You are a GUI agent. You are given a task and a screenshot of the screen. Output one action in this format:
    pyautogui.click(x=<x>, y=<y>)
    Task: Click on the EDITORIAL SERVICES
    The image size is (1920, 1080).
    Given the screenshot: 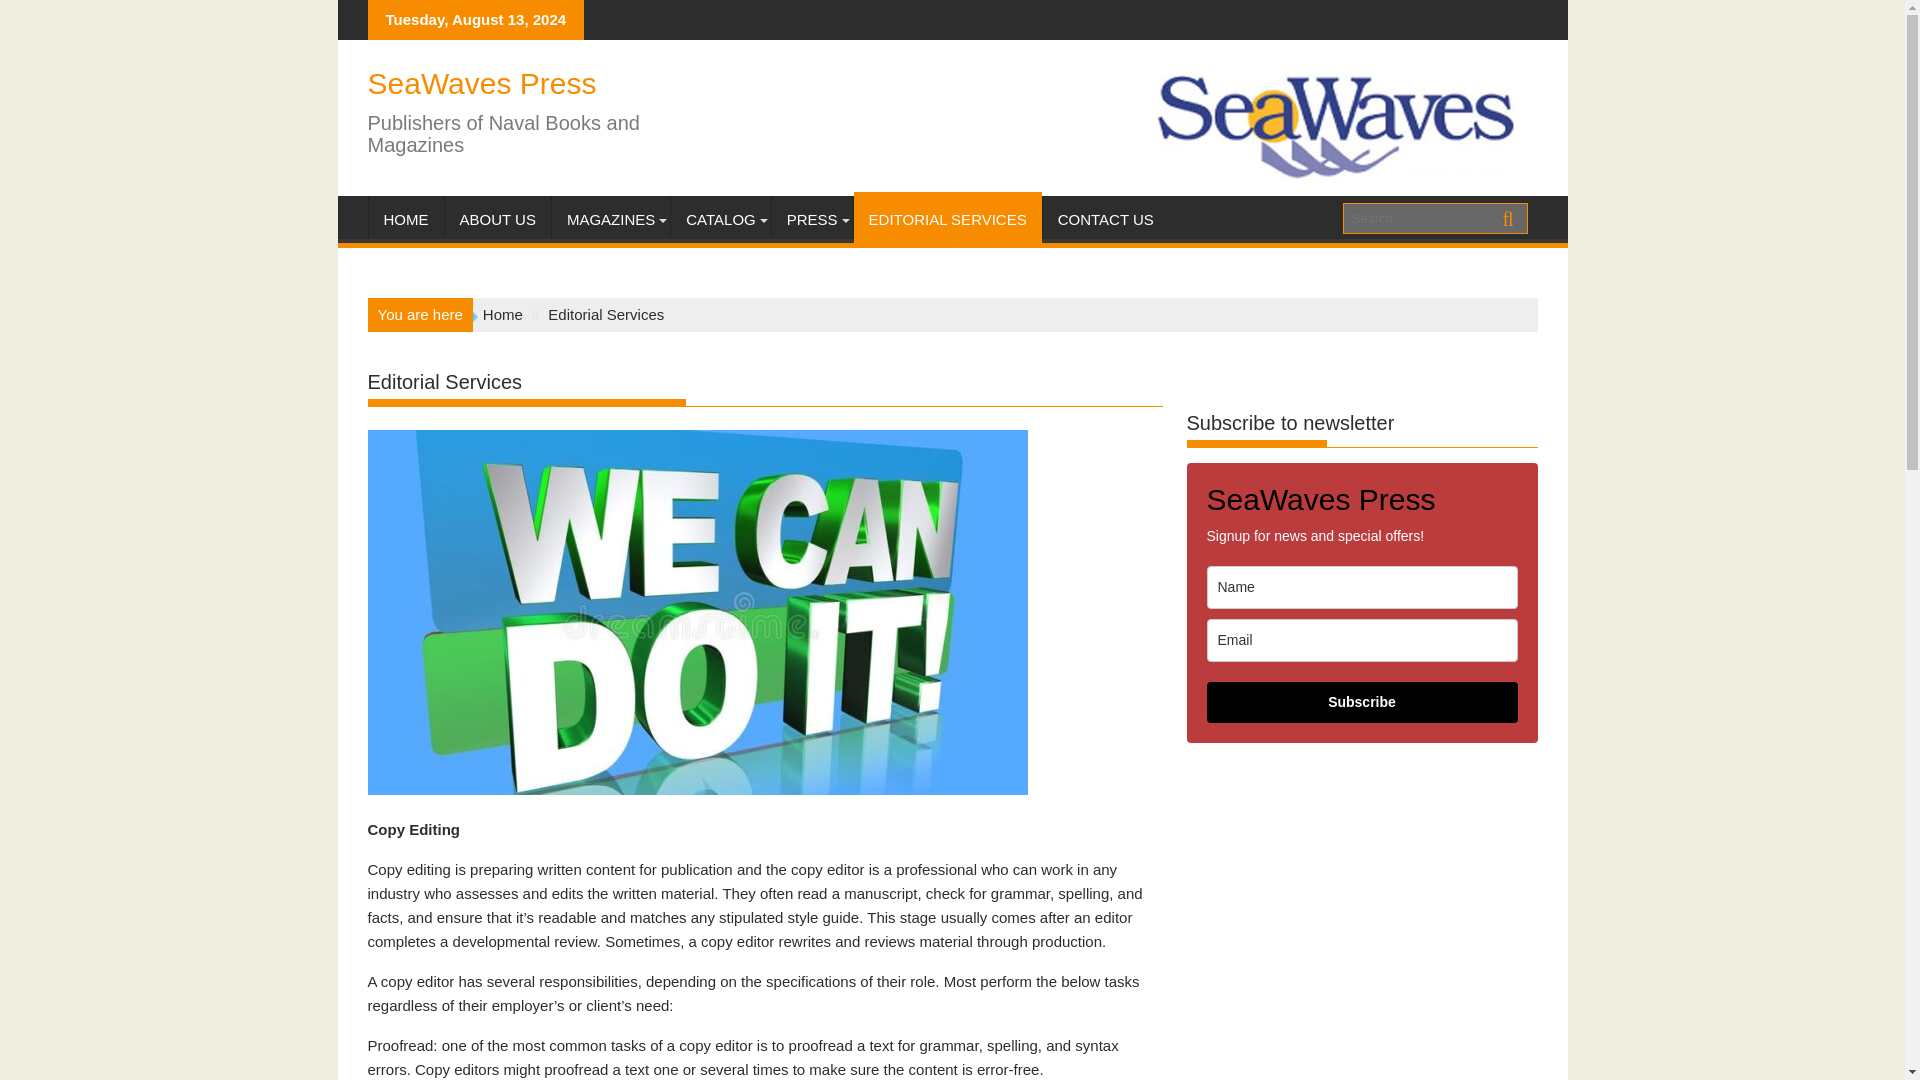 What is the action you would take?
    pyautogui.click(x=948, y=220)
    